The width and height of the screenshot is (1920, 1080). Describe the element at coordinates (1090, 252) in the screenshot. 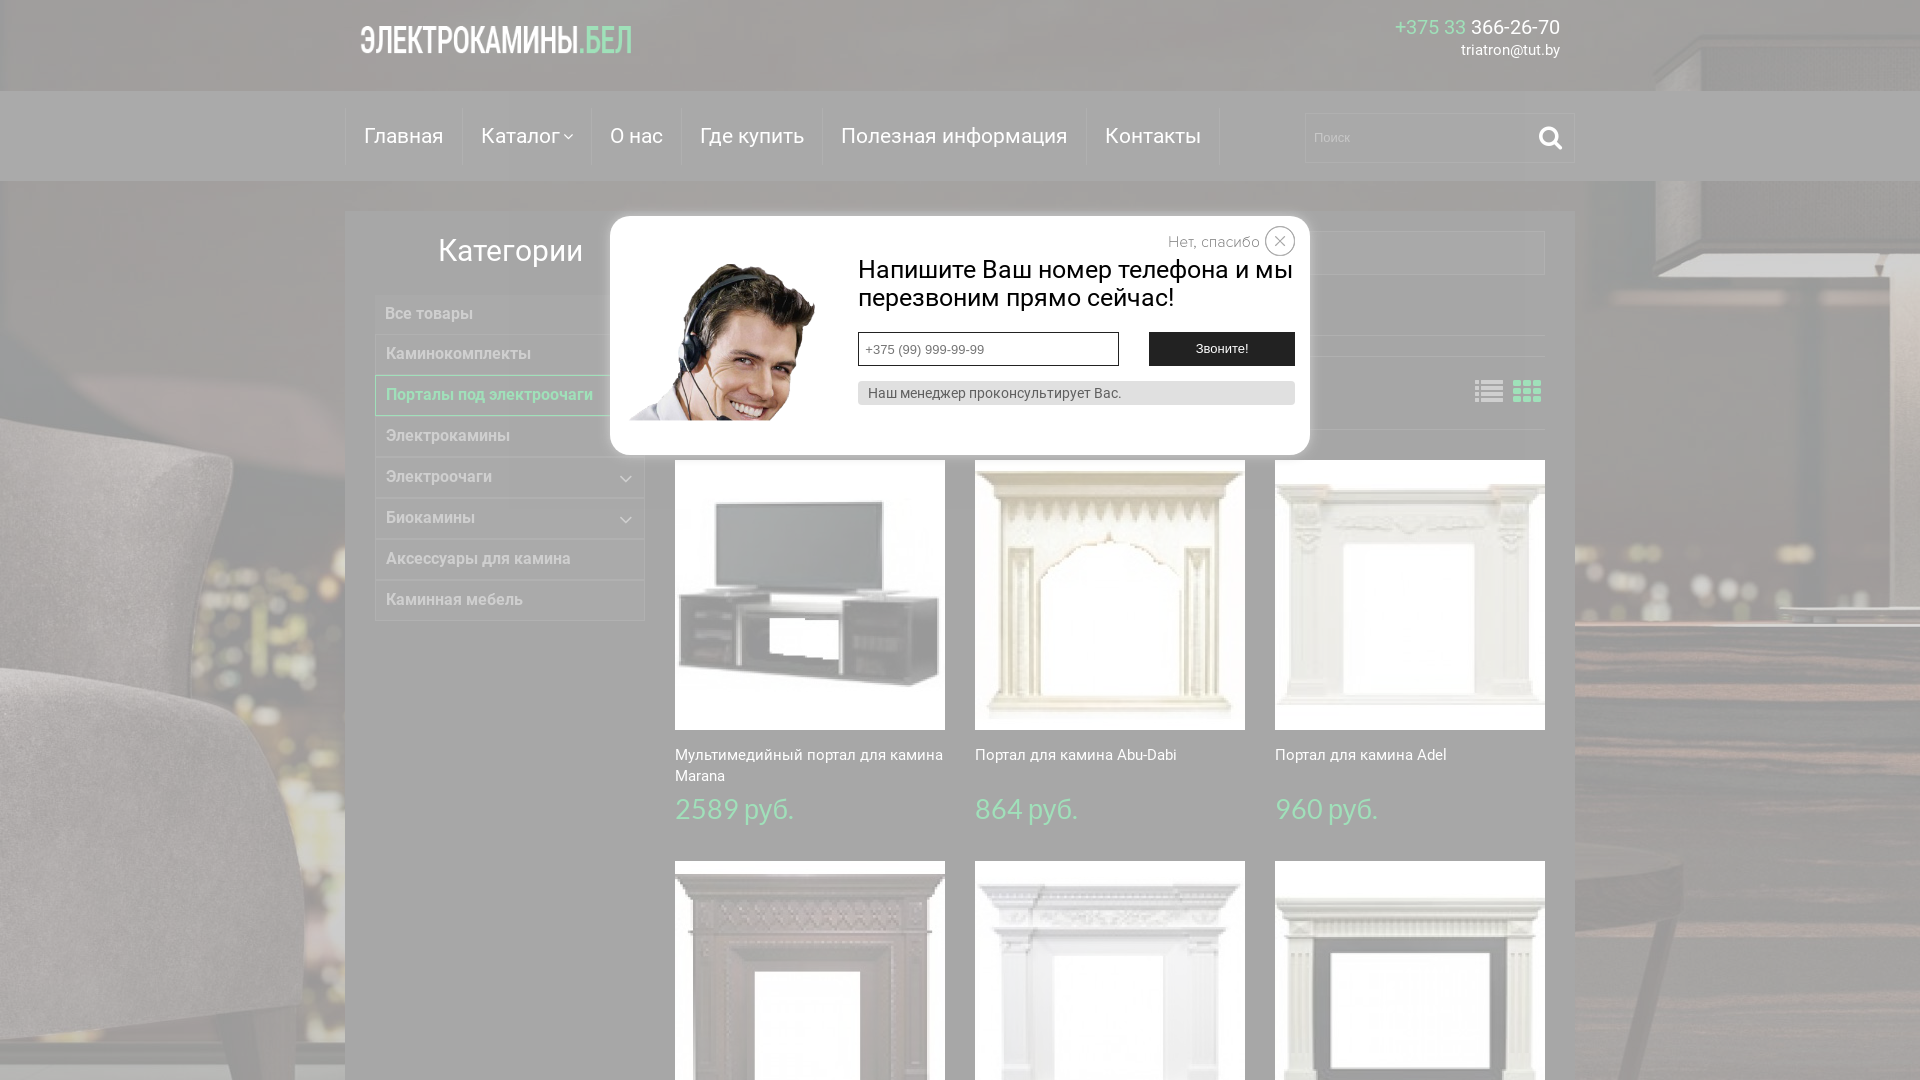

I see `Dimplex` at that location.